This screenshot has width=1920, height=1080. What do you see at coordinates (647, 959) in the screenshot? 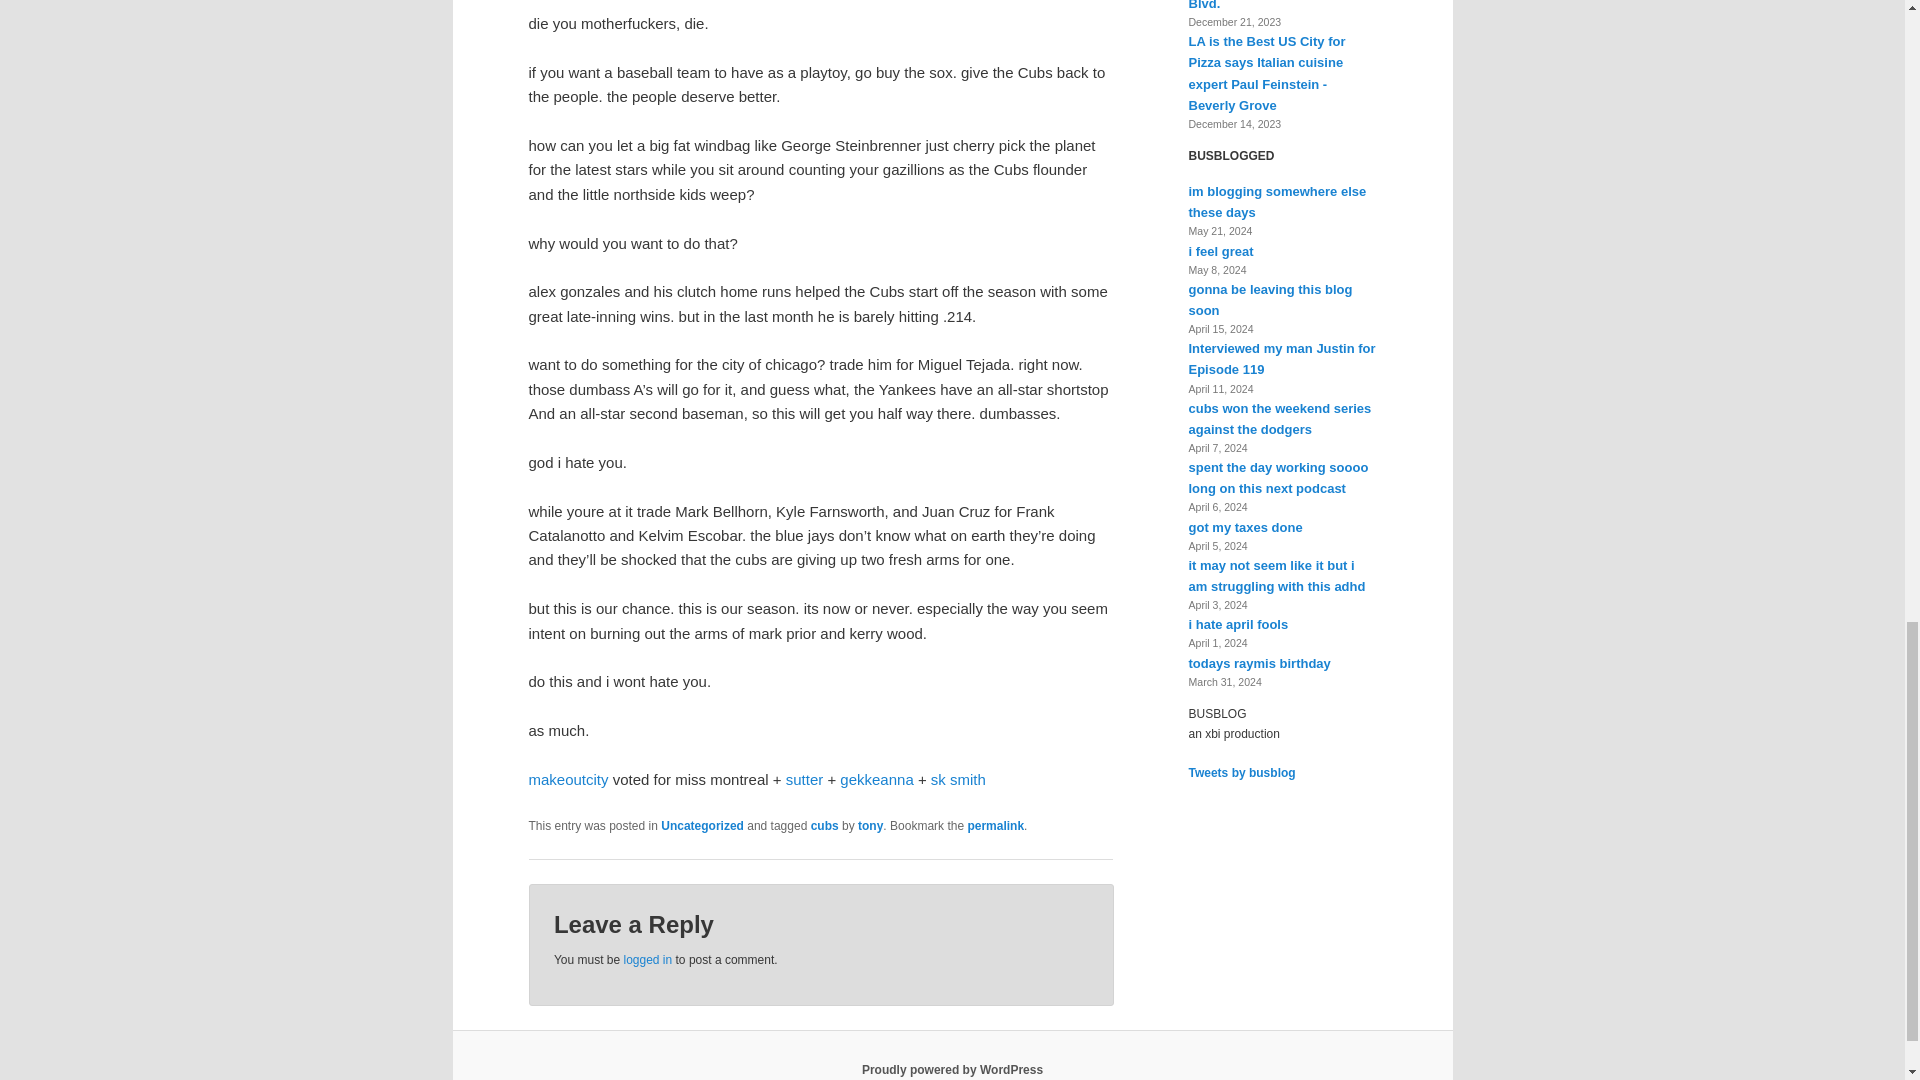
I see `logged in` at bounding box center [647, 959].